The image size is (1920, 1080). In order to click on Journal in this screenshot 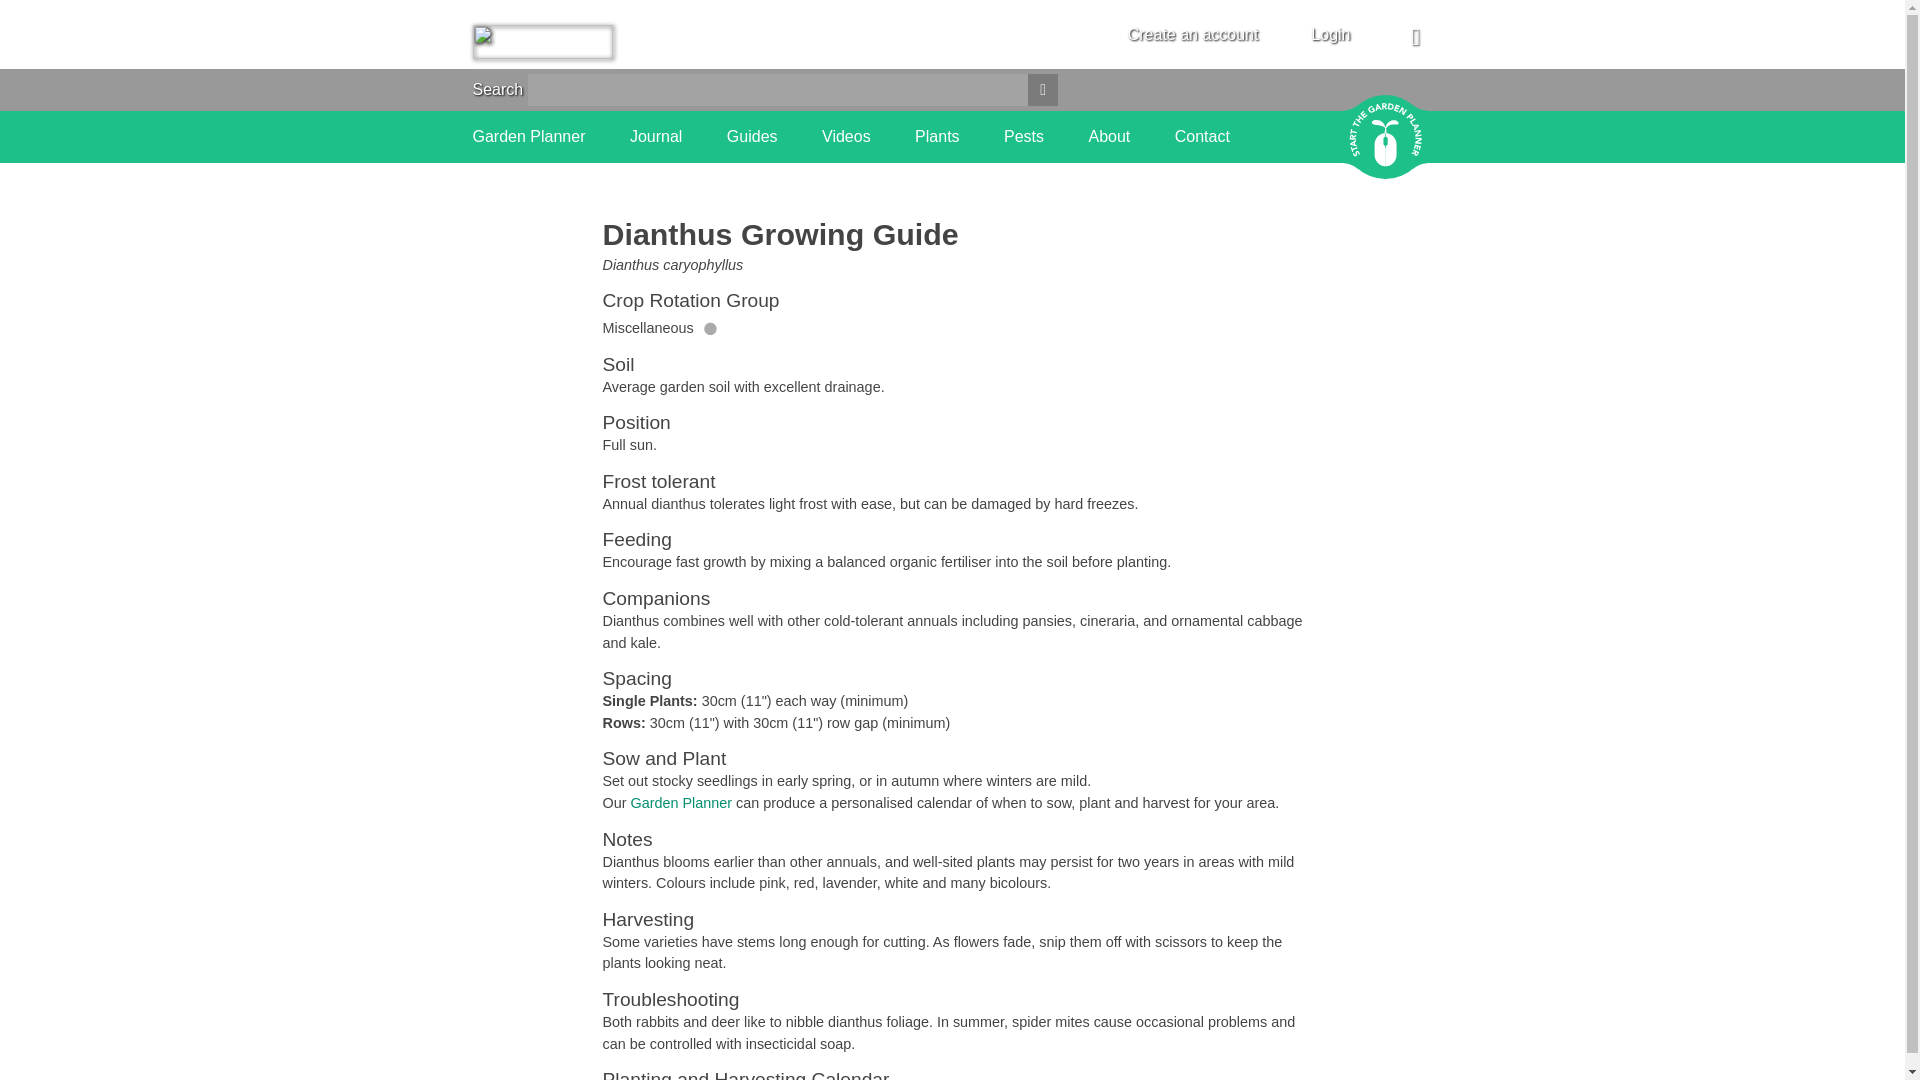, I will do `click(655, 137)`.